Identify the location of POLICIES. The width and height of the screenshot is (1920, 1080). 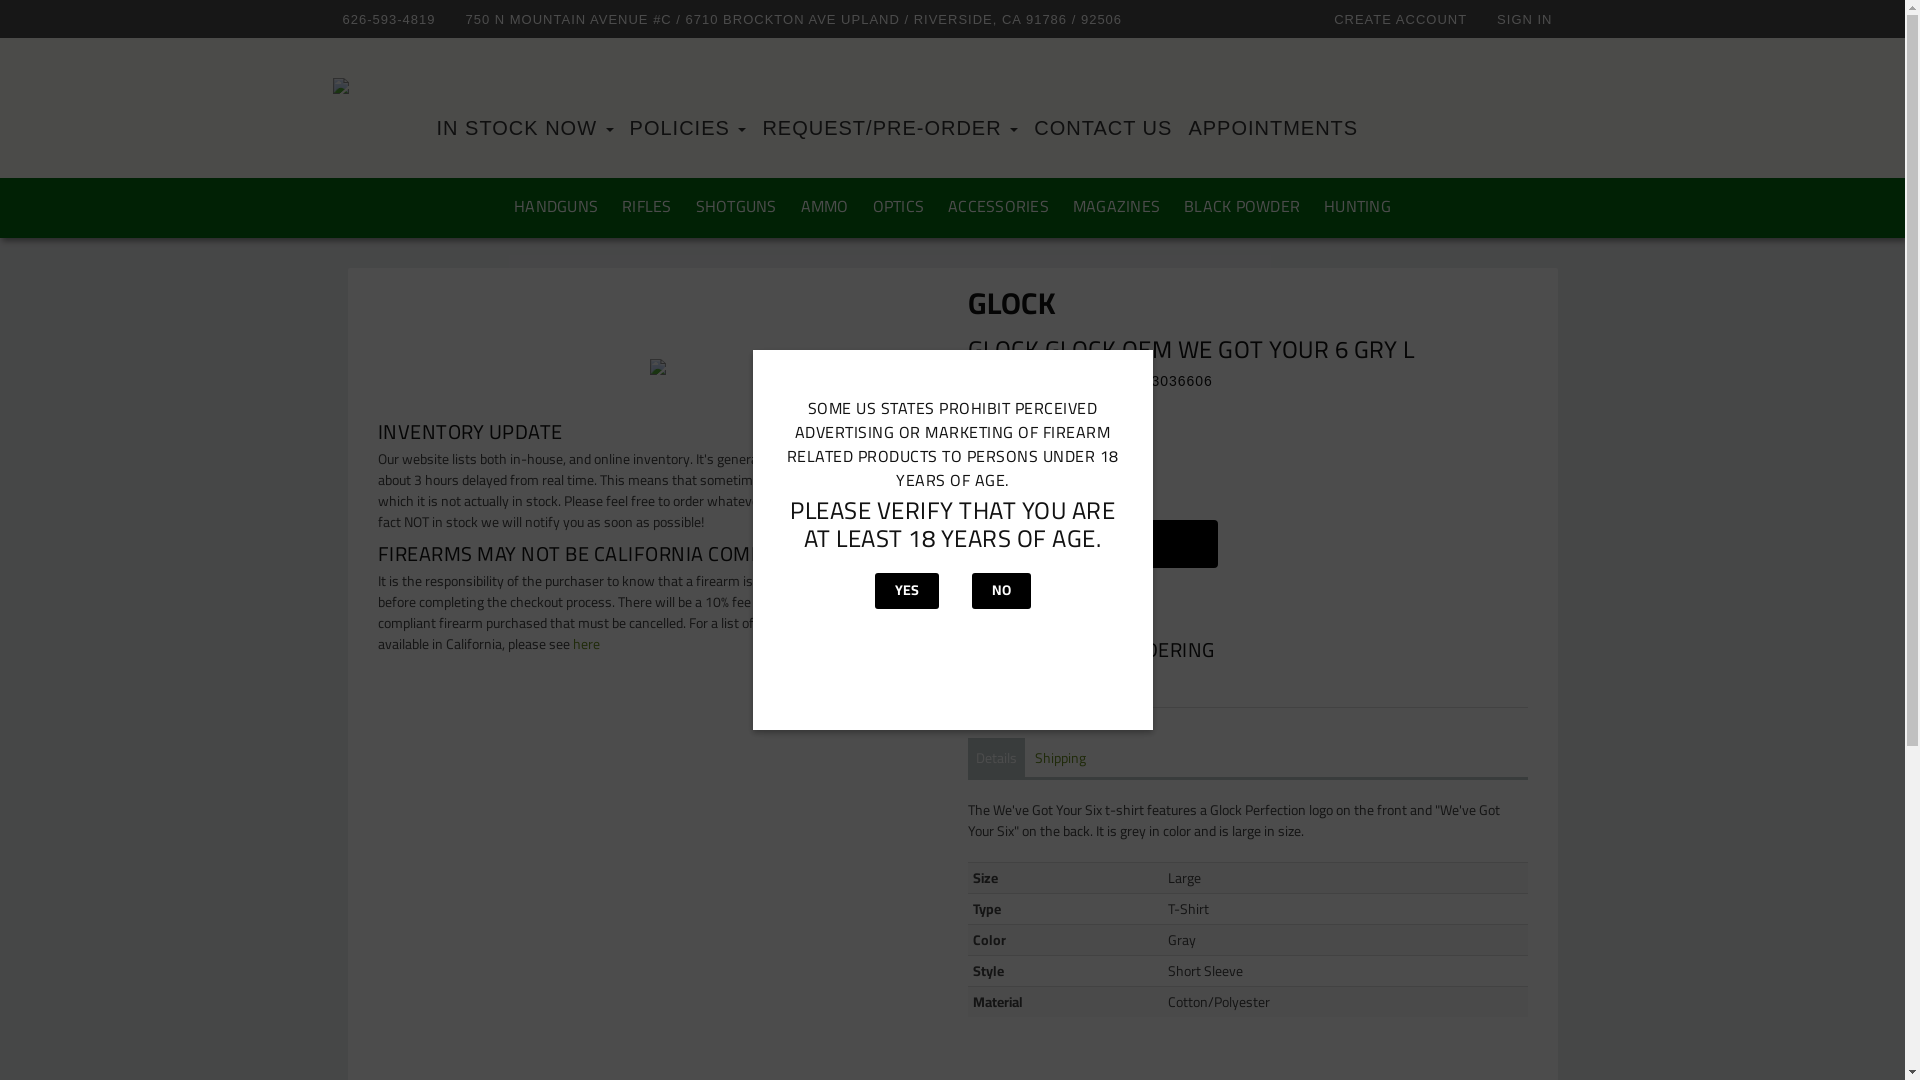
(688, 128).